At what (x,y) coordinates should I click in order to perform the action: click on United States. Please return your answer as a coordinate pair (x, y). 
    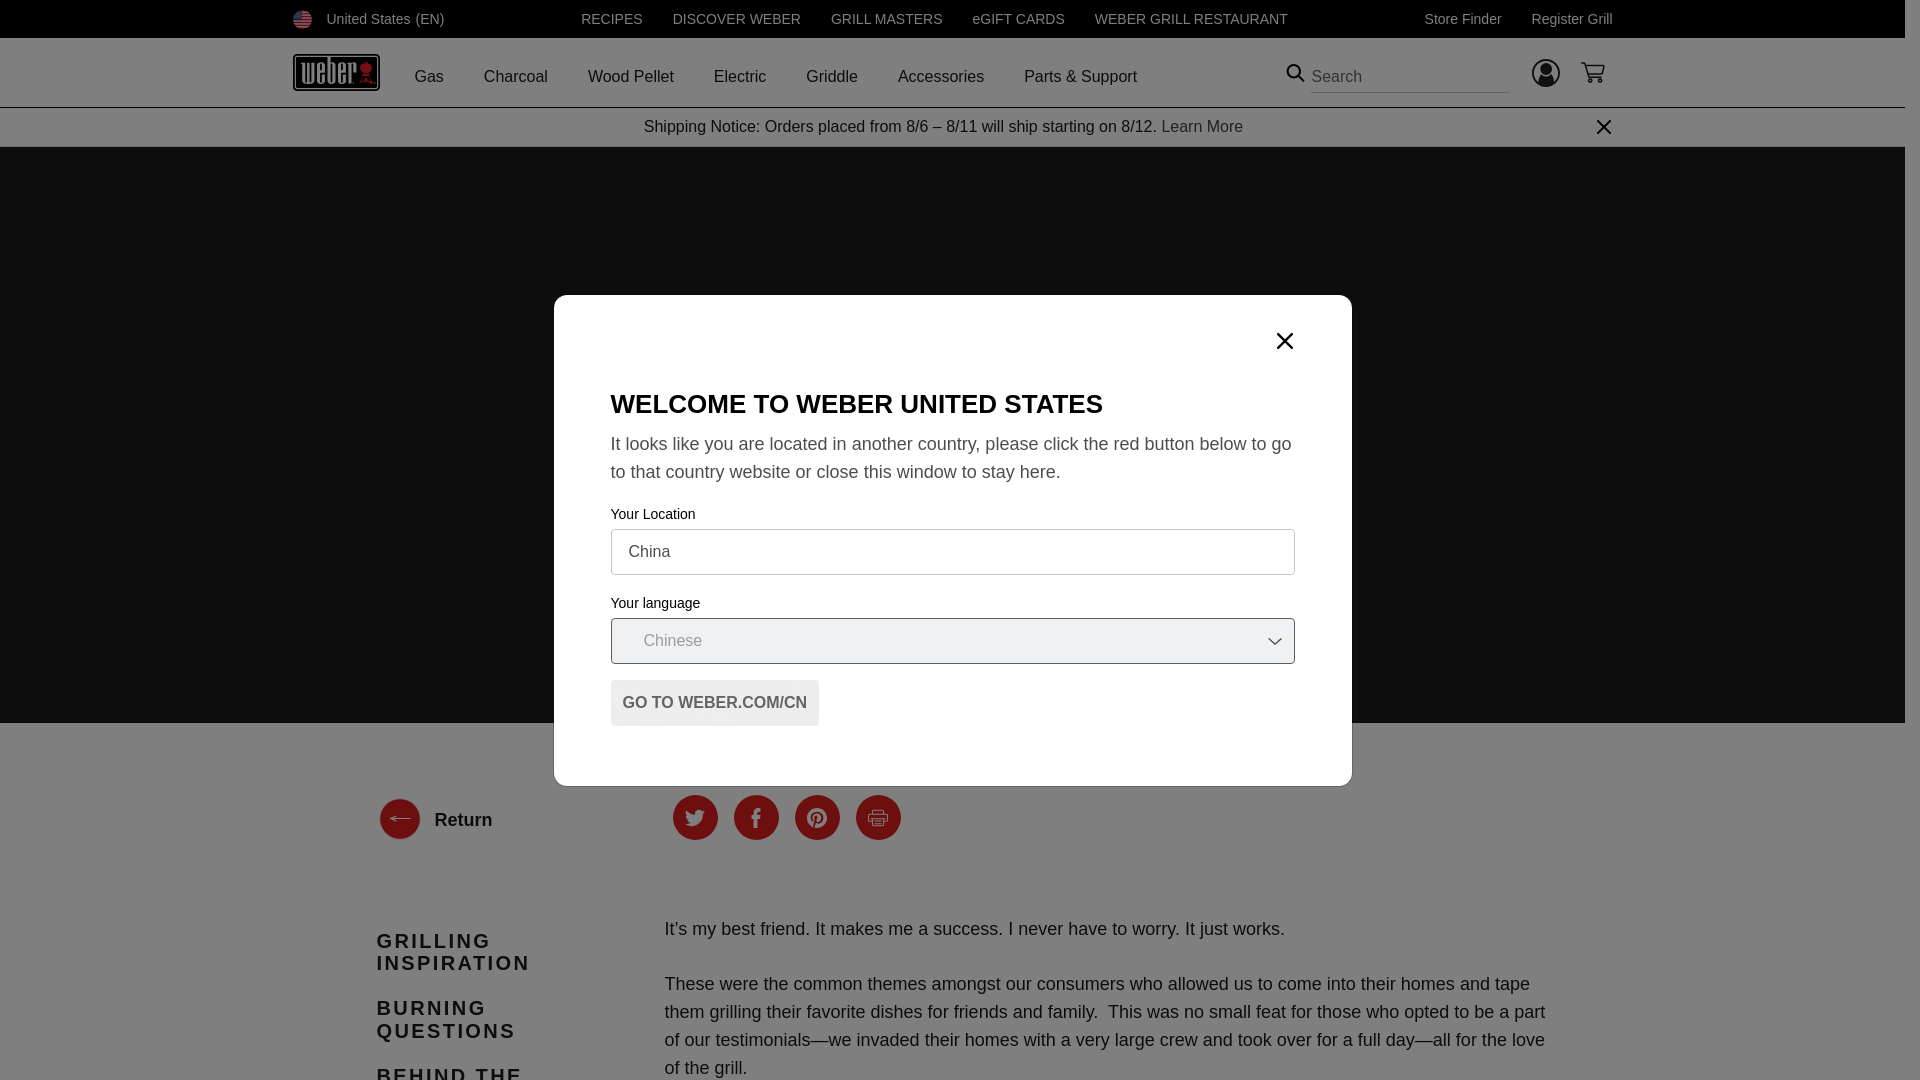
    Looking at the image, I should click on (301, 19).